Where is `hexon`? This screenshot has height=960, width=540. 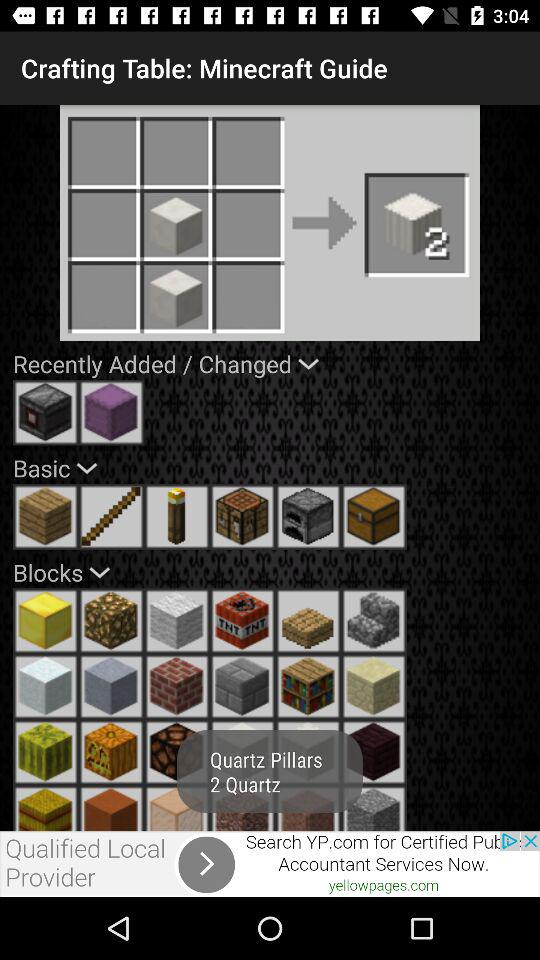
hexon is located at coordinates (374, 752).